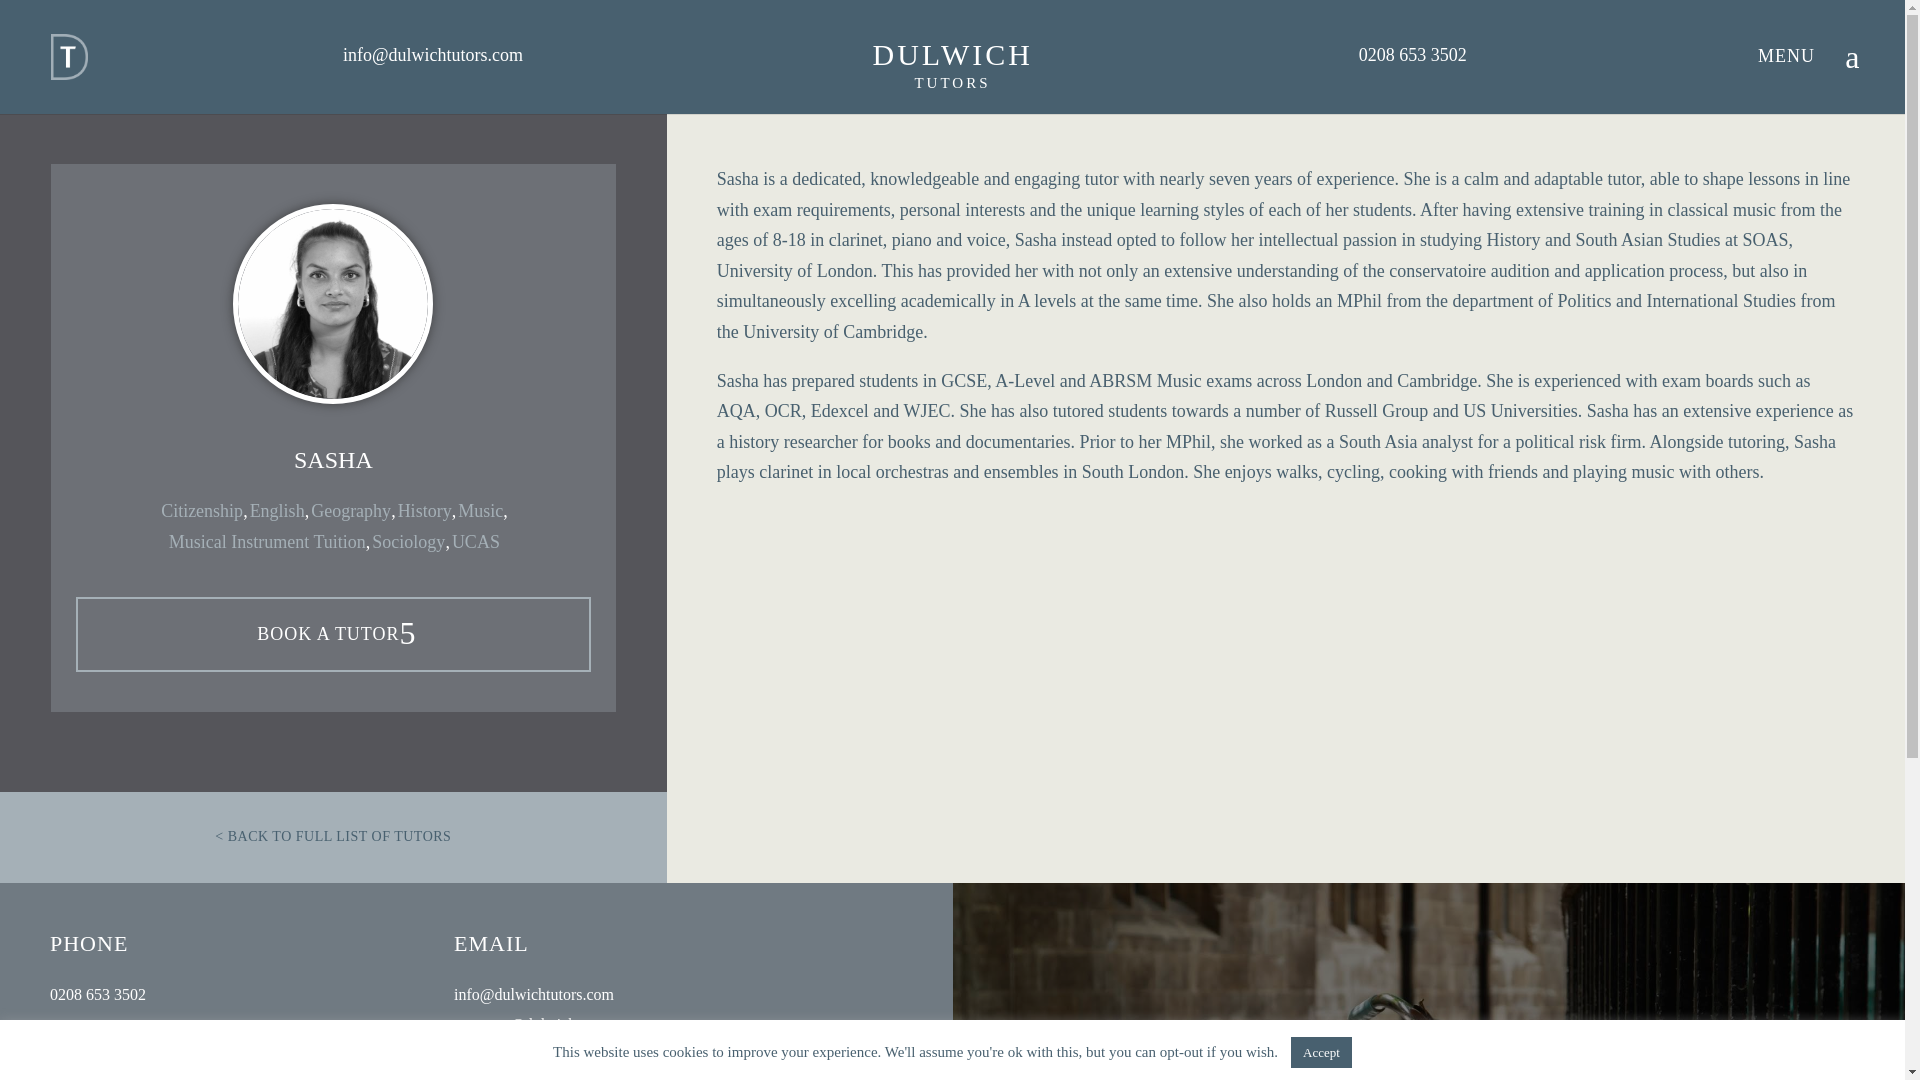 This screenshot has height=1080, width=1920. What do you see at coordinates (351, 511) in the screenshot?
I see `Geography` at bounding box center [351, 511].